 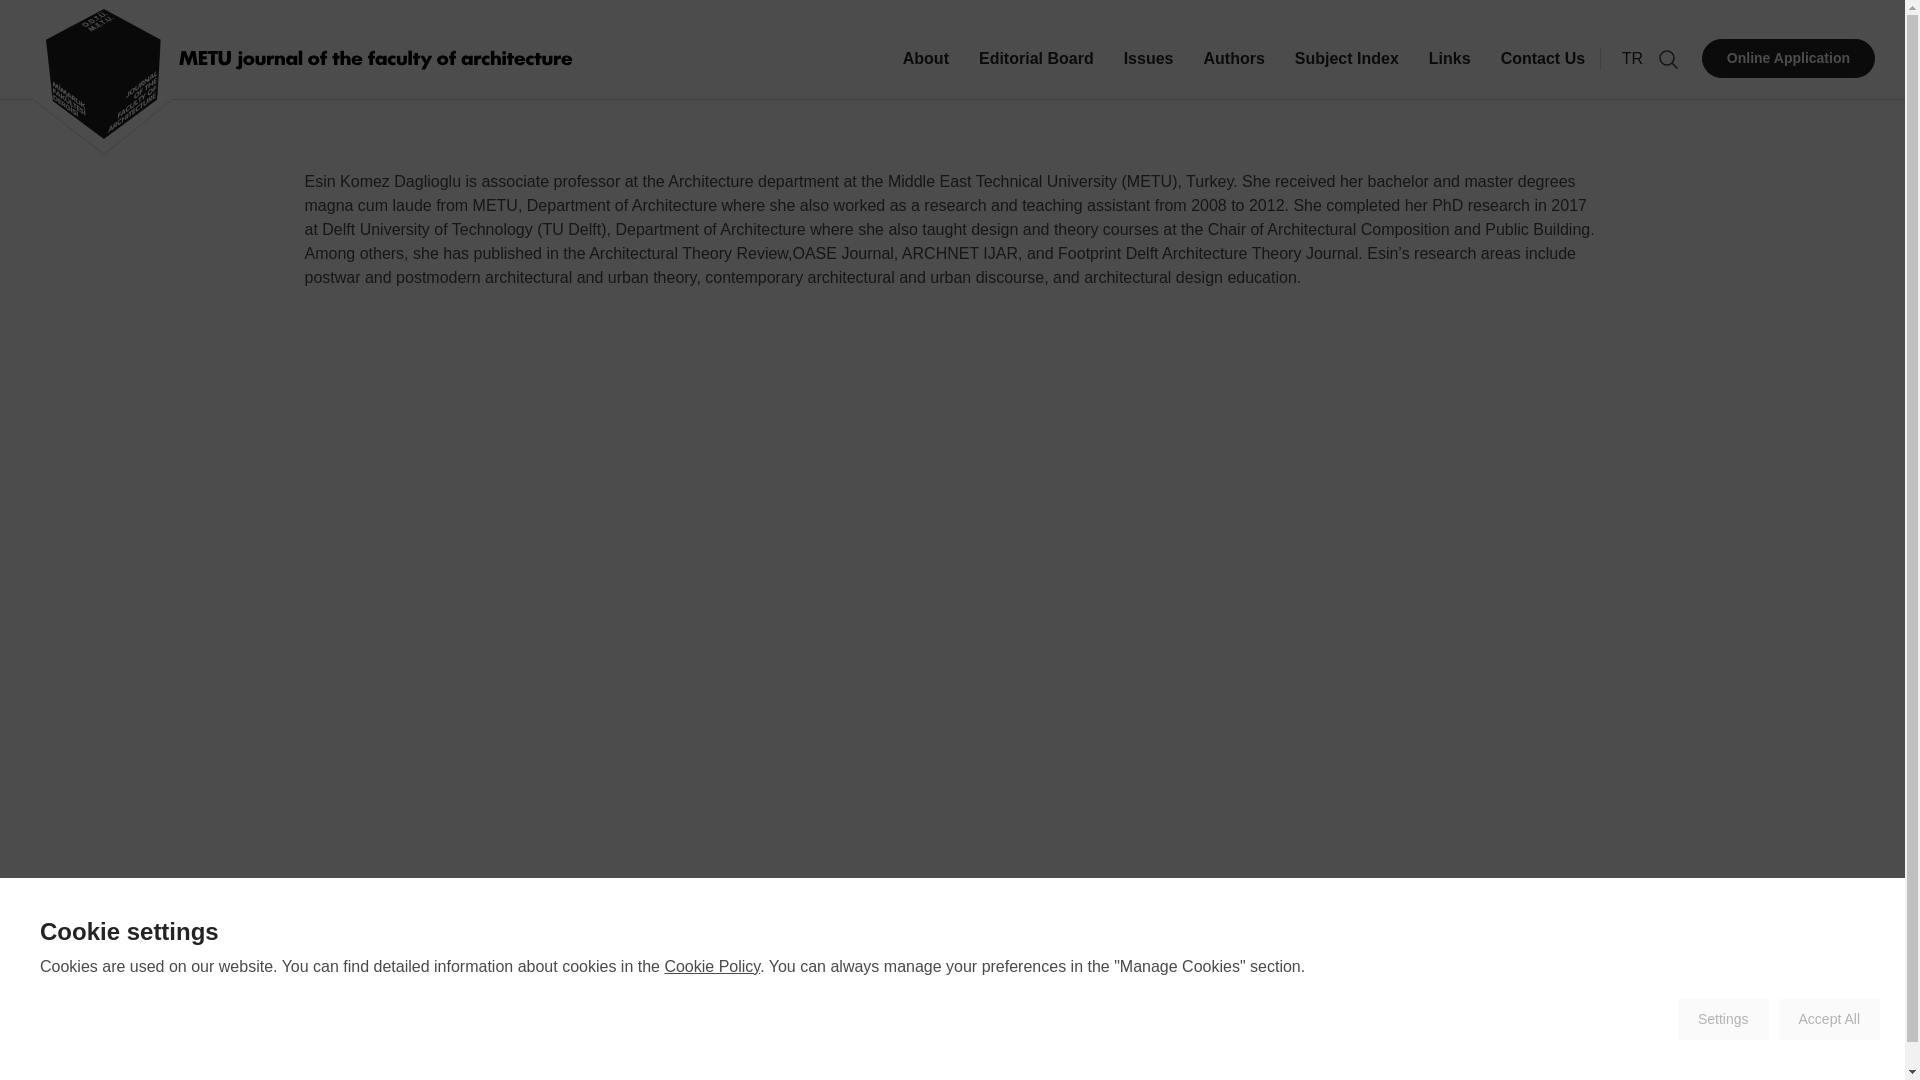 What do you see at coordinates (812, 1062) in the screenshot?
I see `Authors` at bounding box center [812, 1062].